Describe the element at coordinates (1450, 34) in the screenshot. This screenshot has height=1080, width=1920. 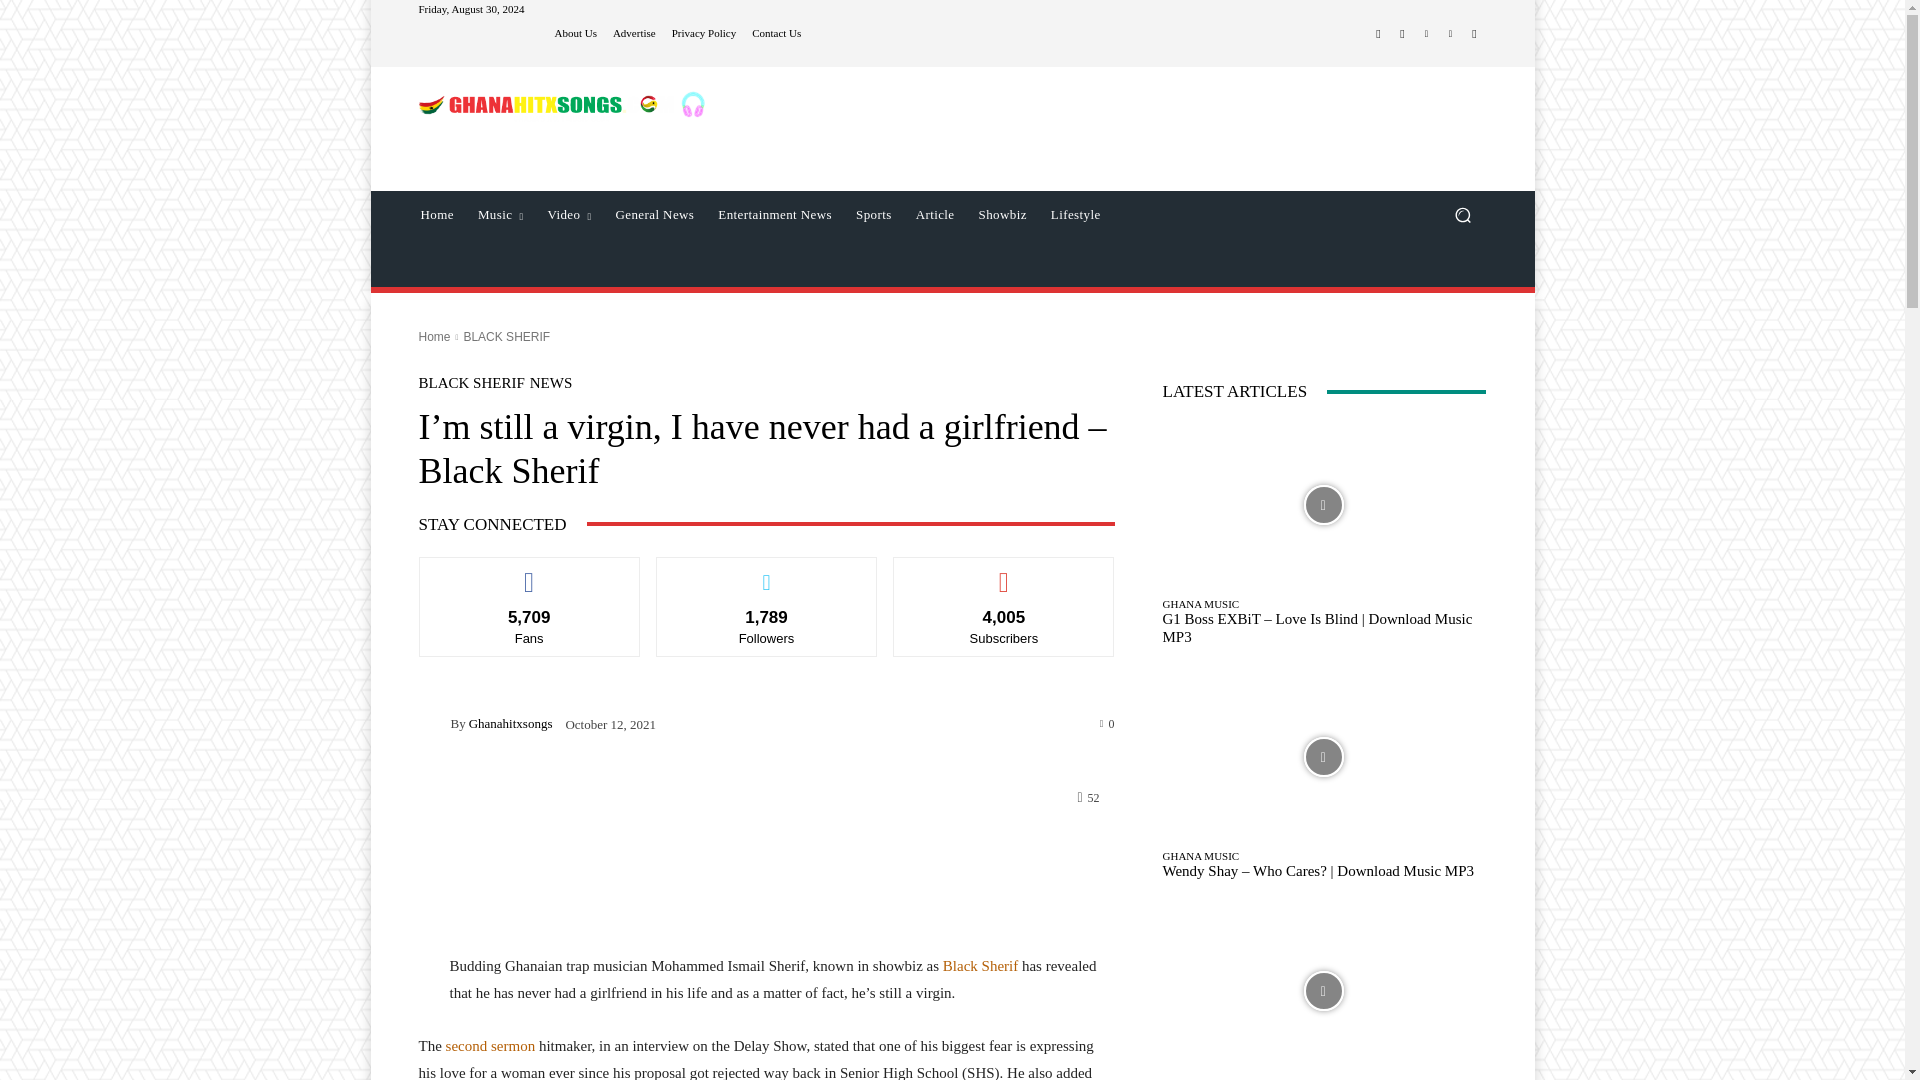
I see `Vimeo` at that location.